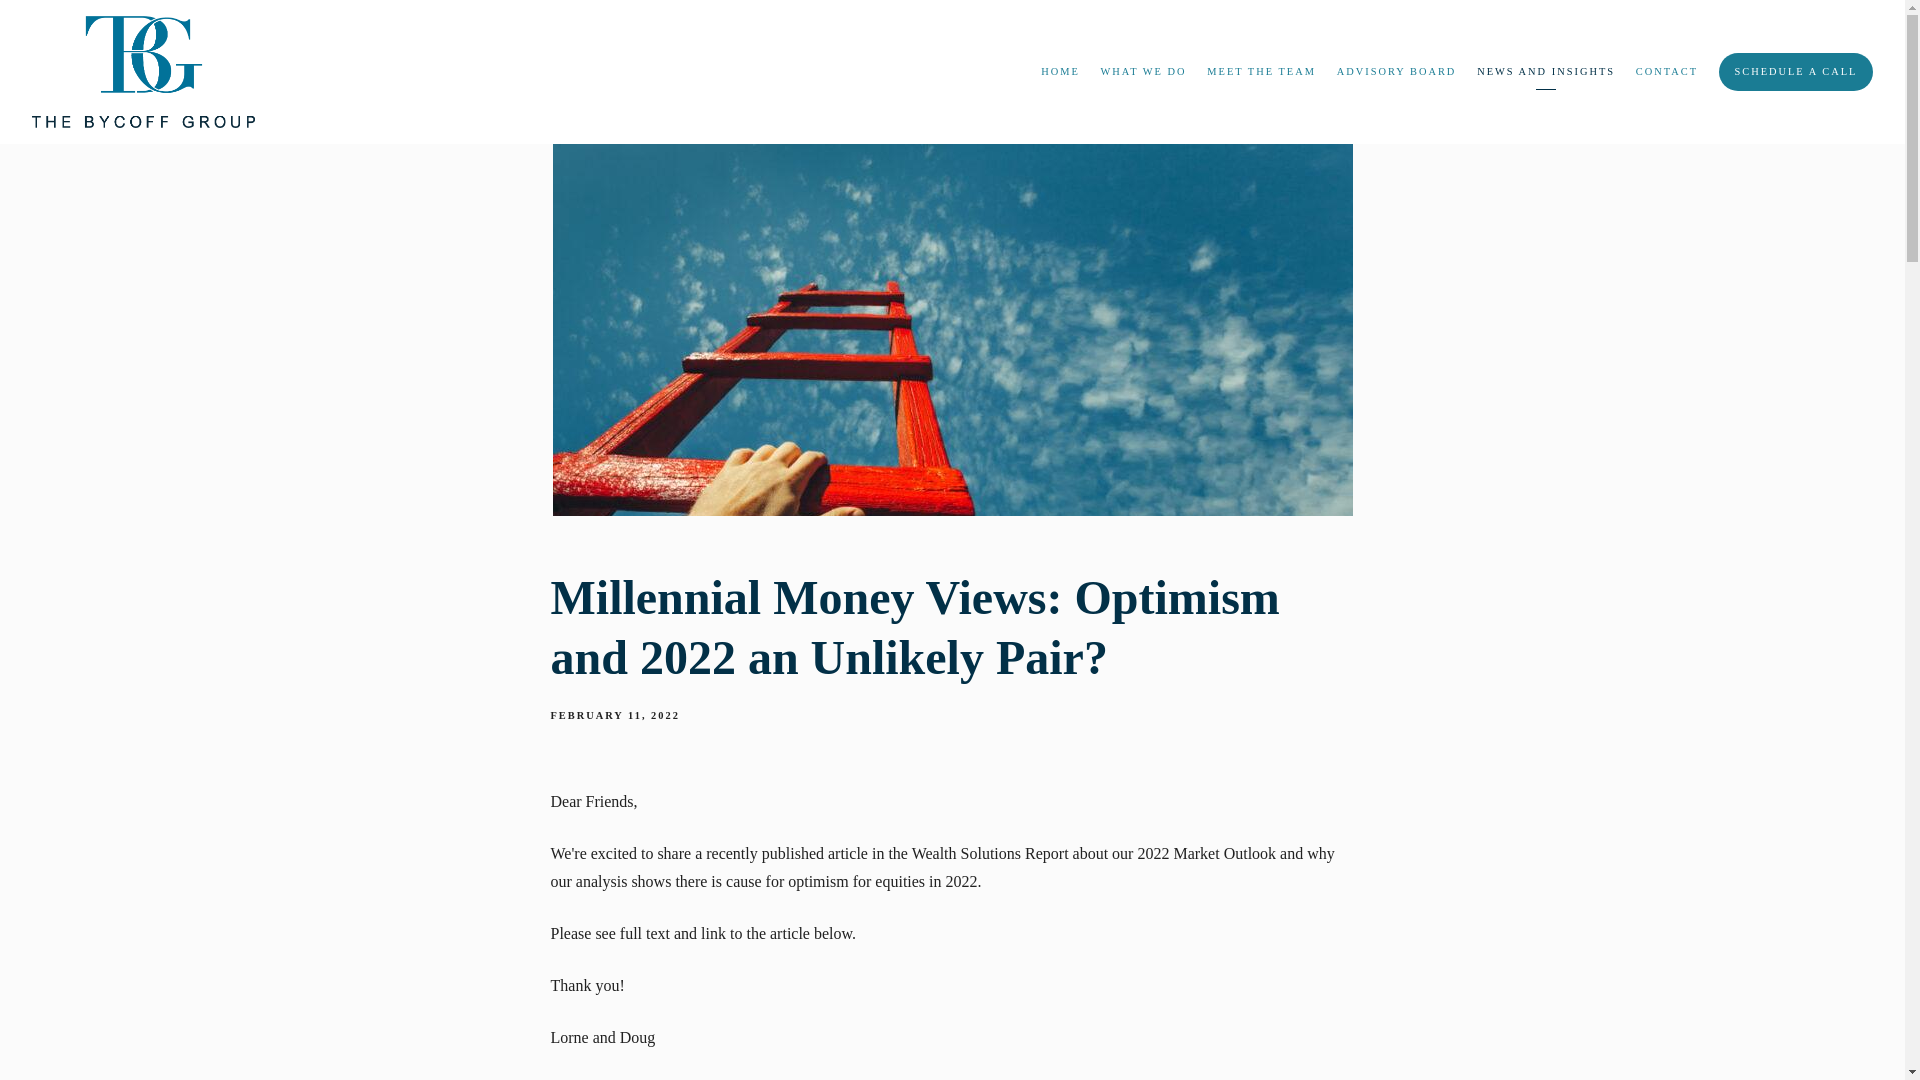  Describe the element at coordinates (1666, 72) in the screenshot. I see `CONTACT` at that location.